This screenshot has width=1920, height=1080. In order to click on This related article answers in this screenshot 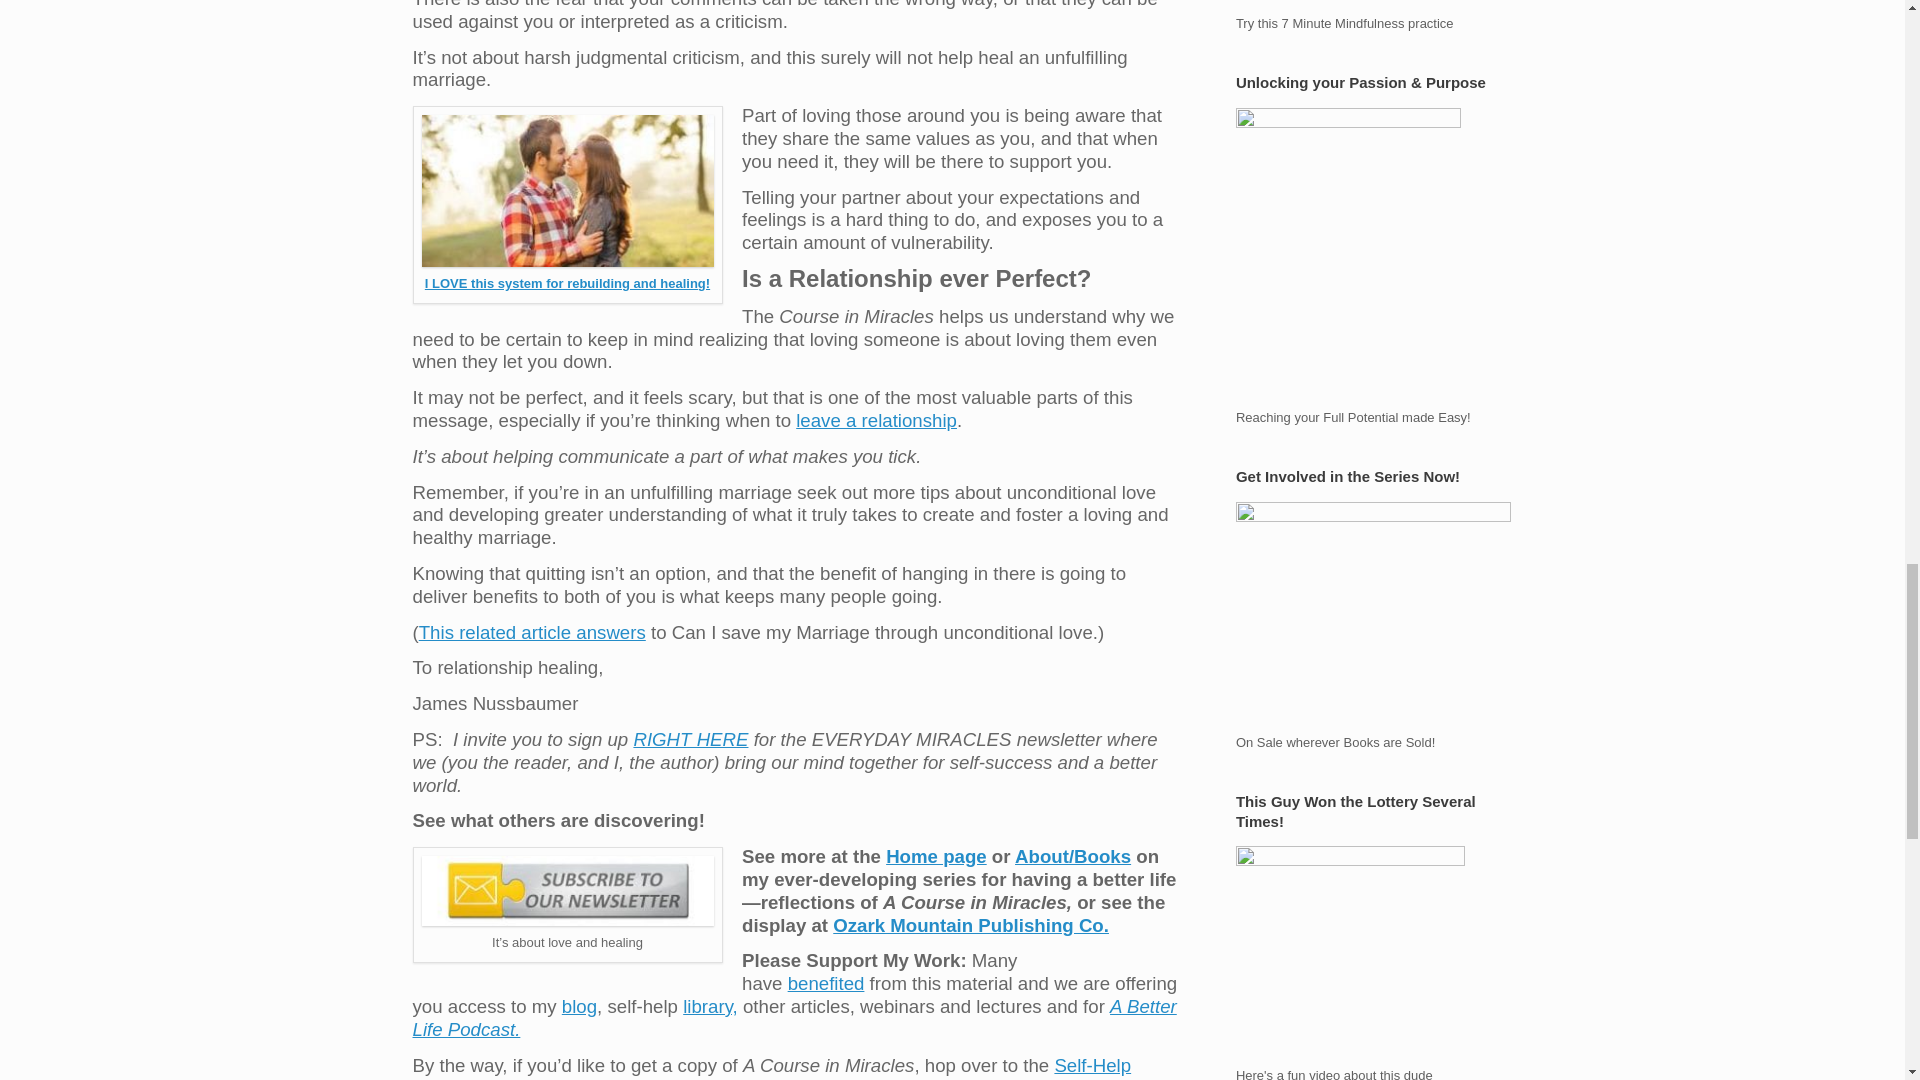, I will do `click(532, 632)`.